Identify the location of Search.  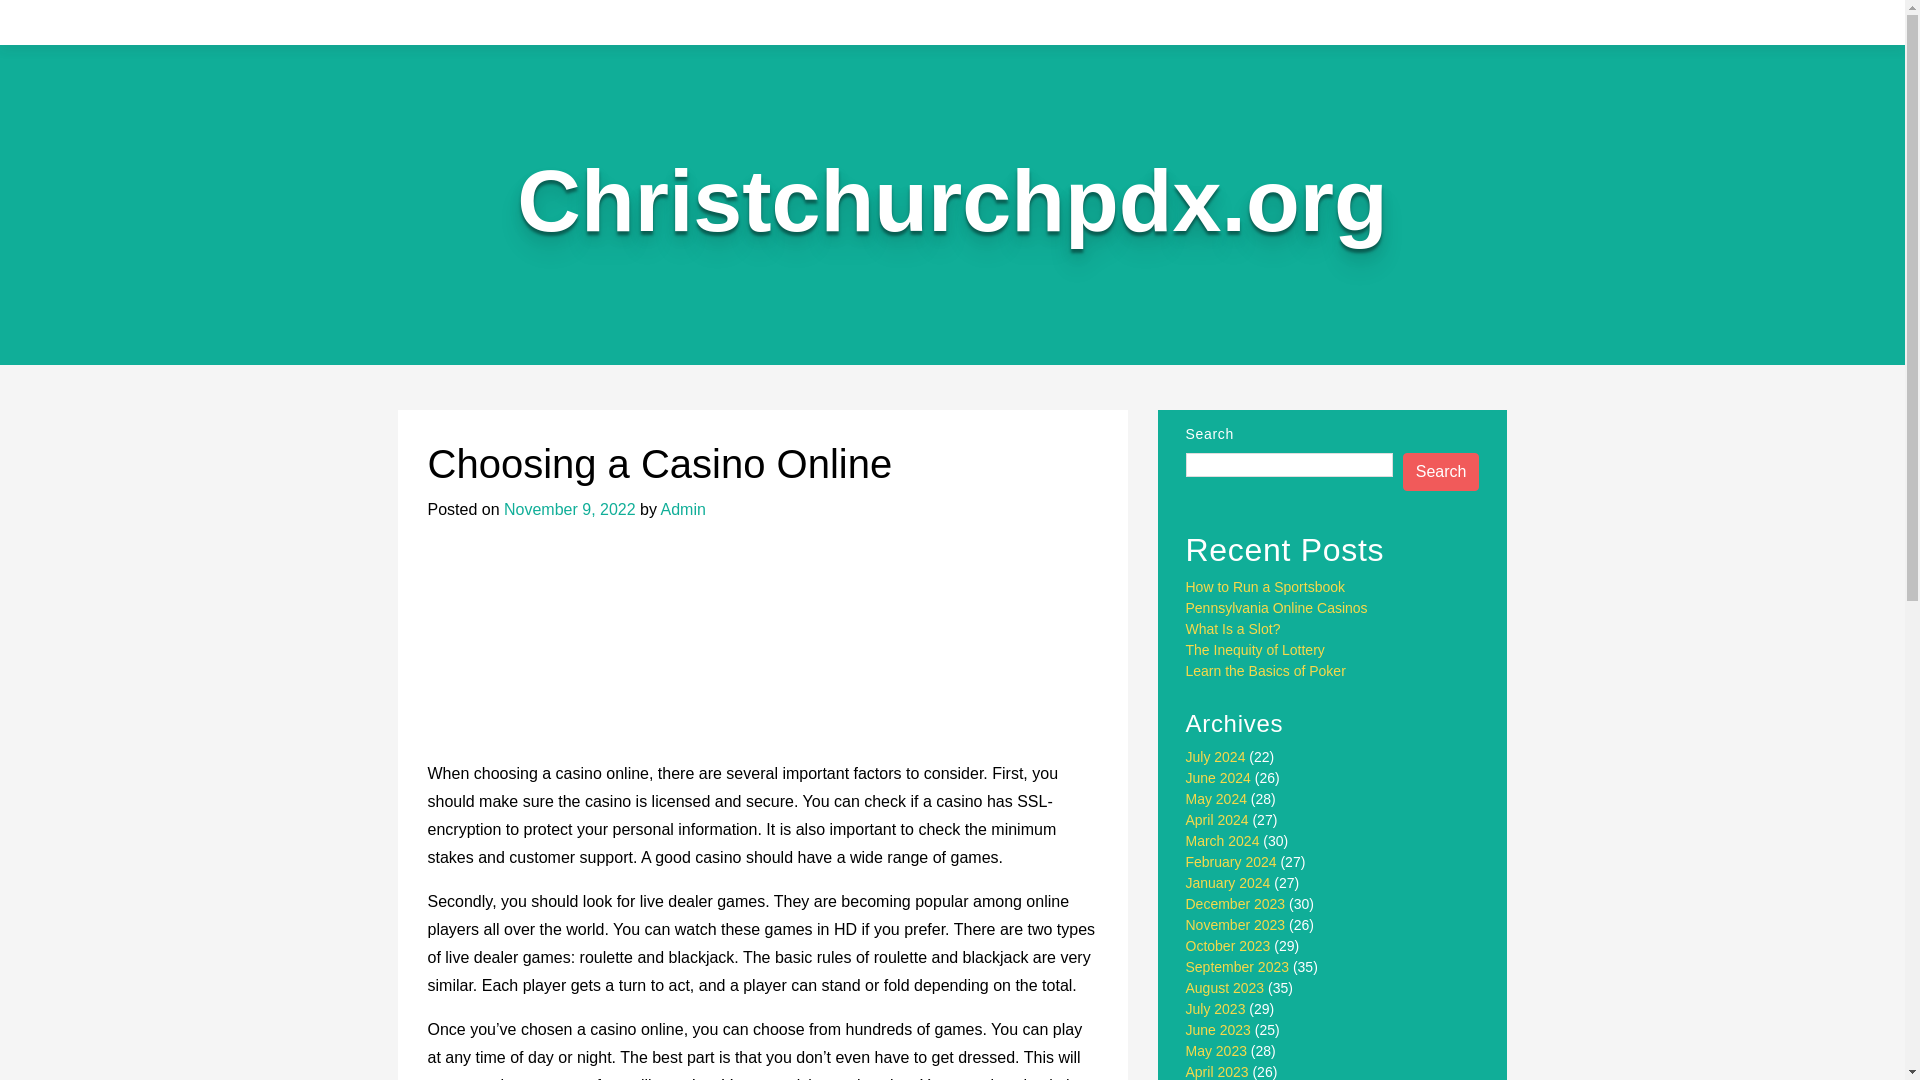
(1442, 472).